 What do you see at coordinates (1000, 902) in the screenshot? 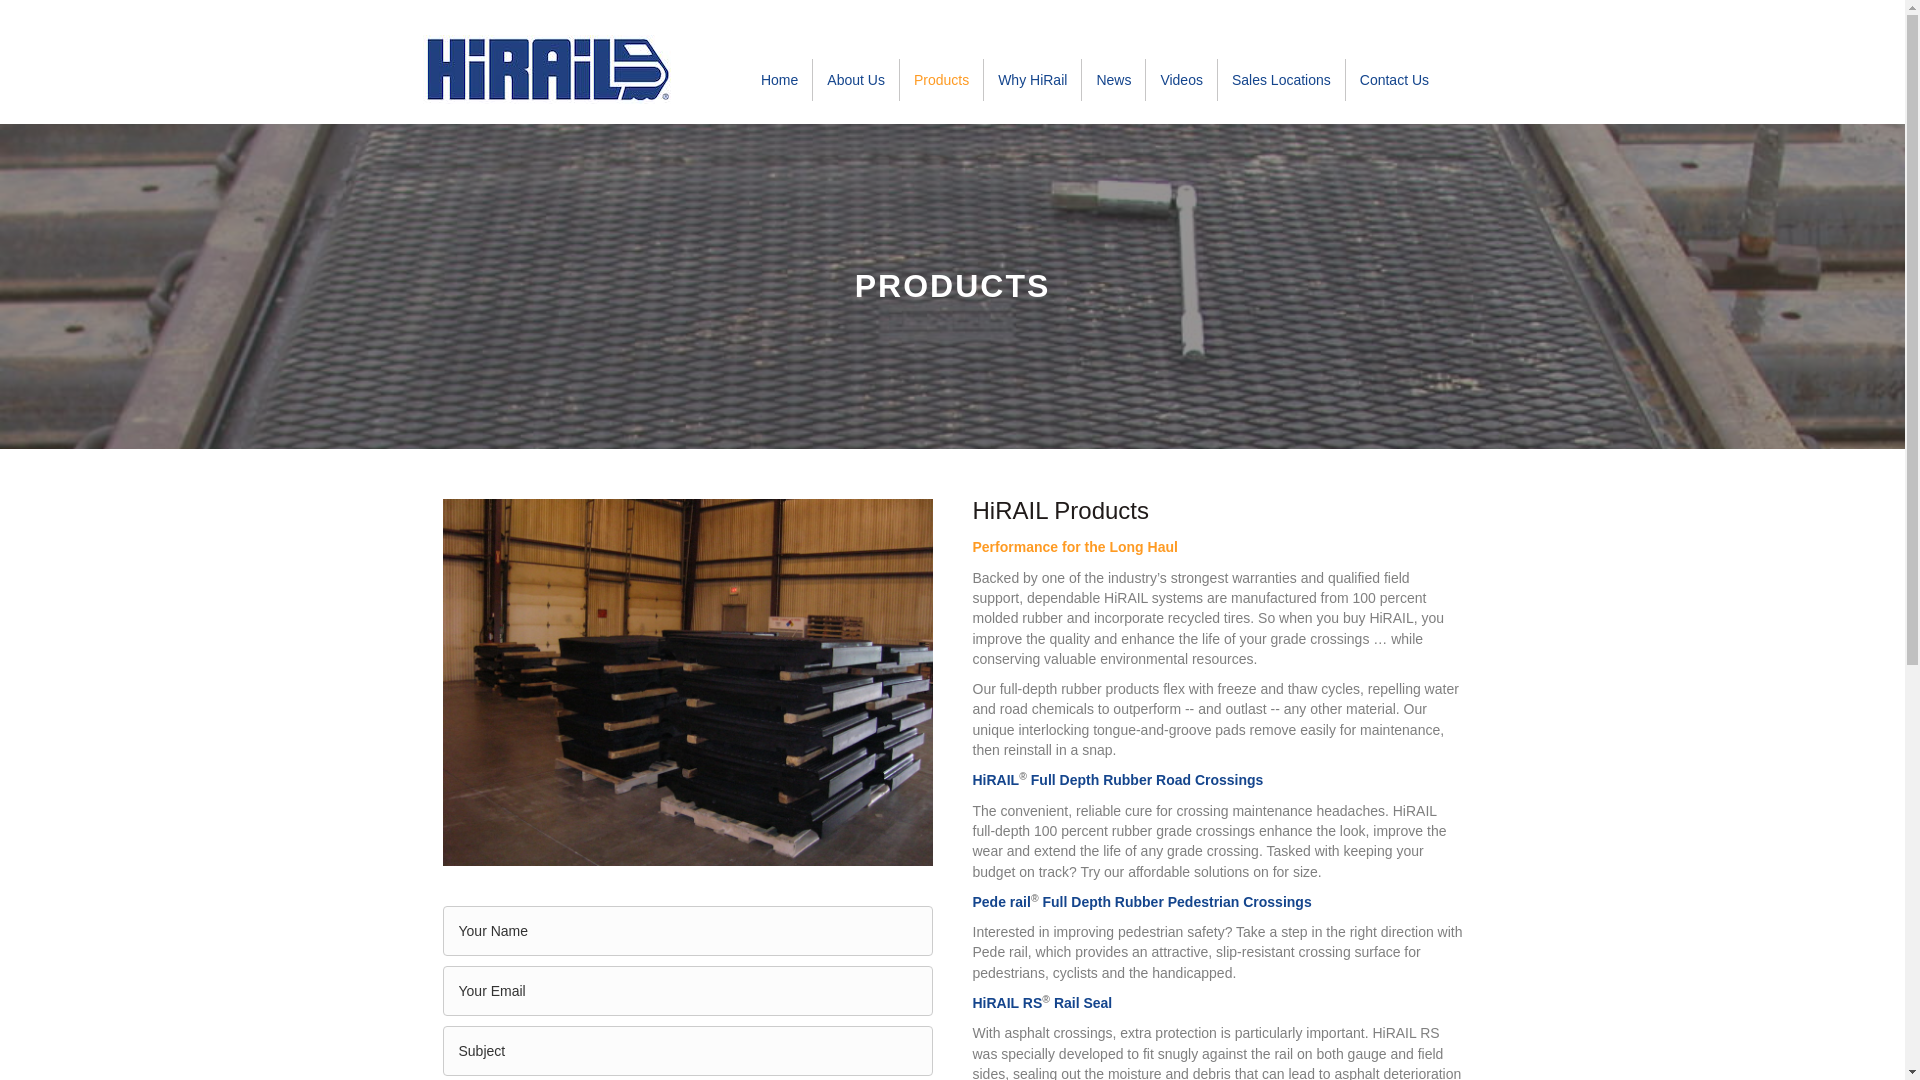
I see `Pede rail` at bounding box center [1000, 902].